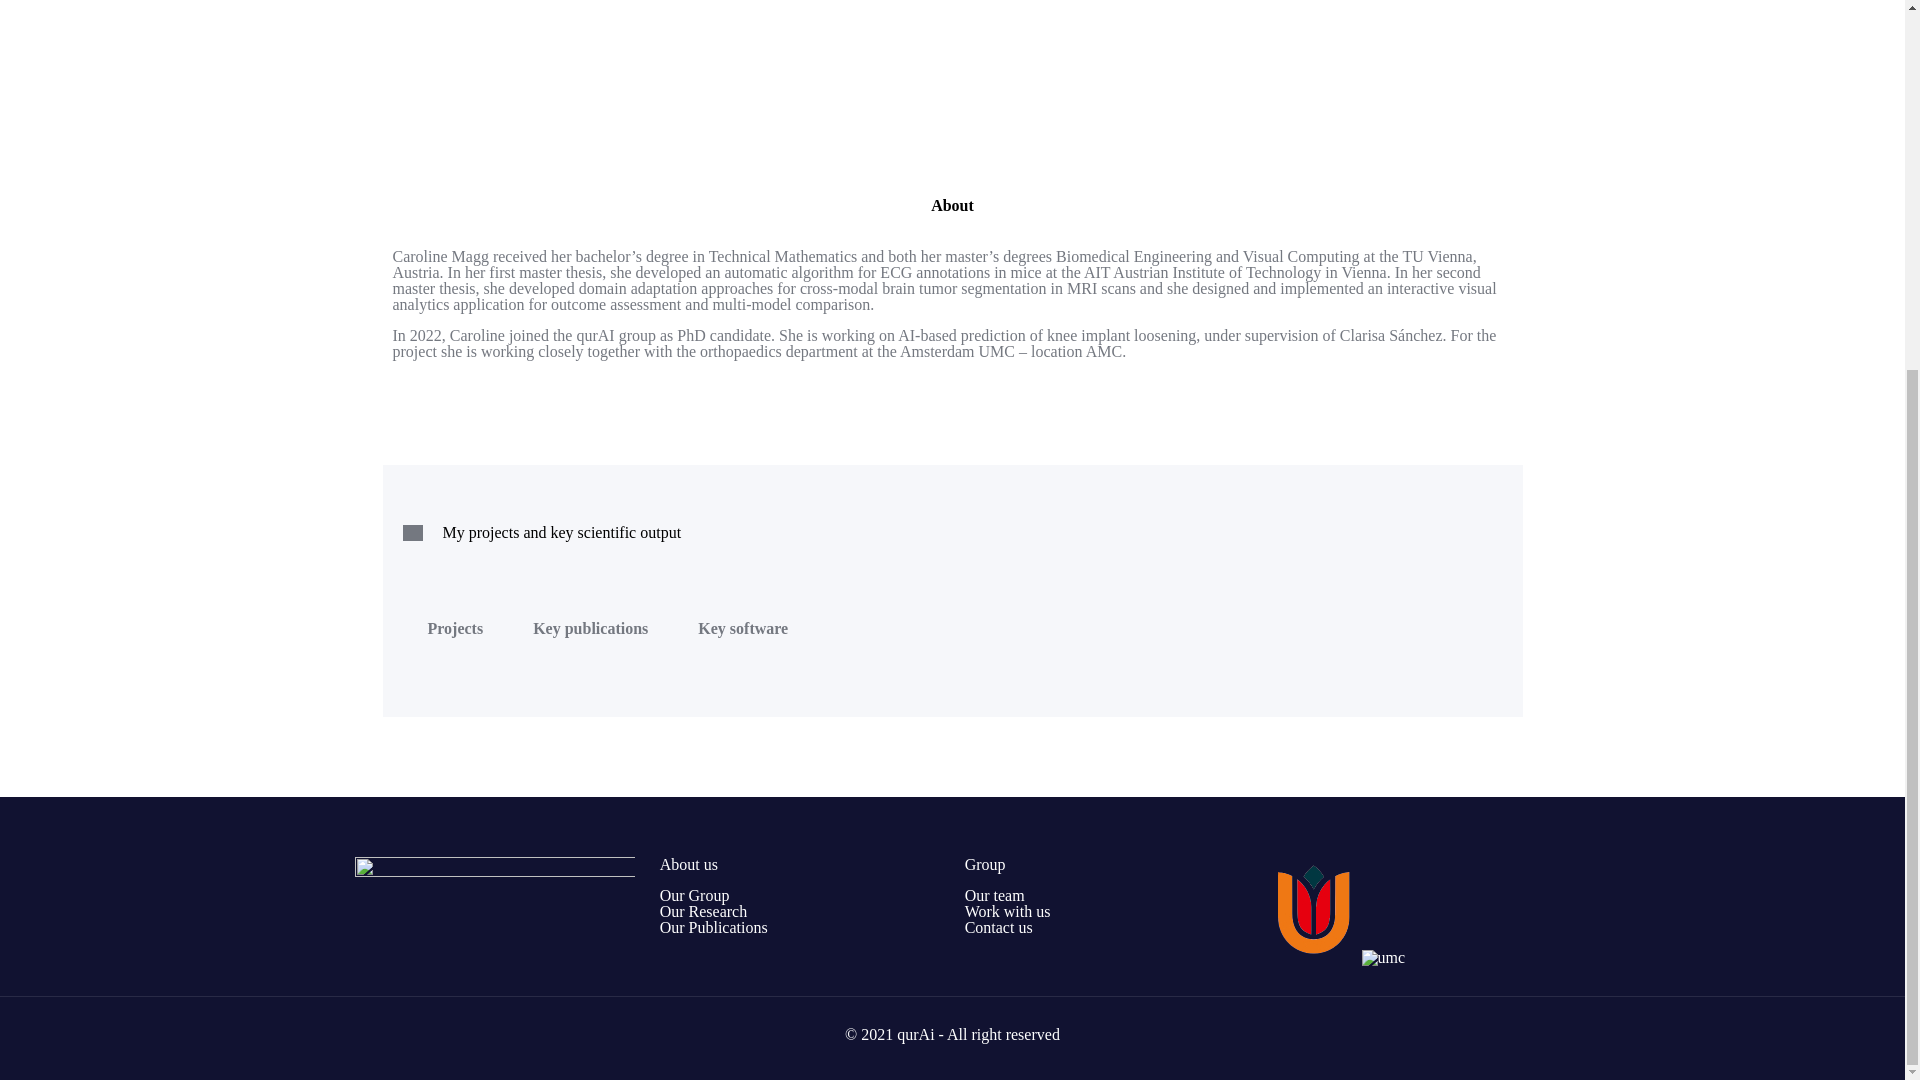 Image resolution: width=1920 pixels, height=1080 pixels. I want to click on Our team, so click(995, 894).